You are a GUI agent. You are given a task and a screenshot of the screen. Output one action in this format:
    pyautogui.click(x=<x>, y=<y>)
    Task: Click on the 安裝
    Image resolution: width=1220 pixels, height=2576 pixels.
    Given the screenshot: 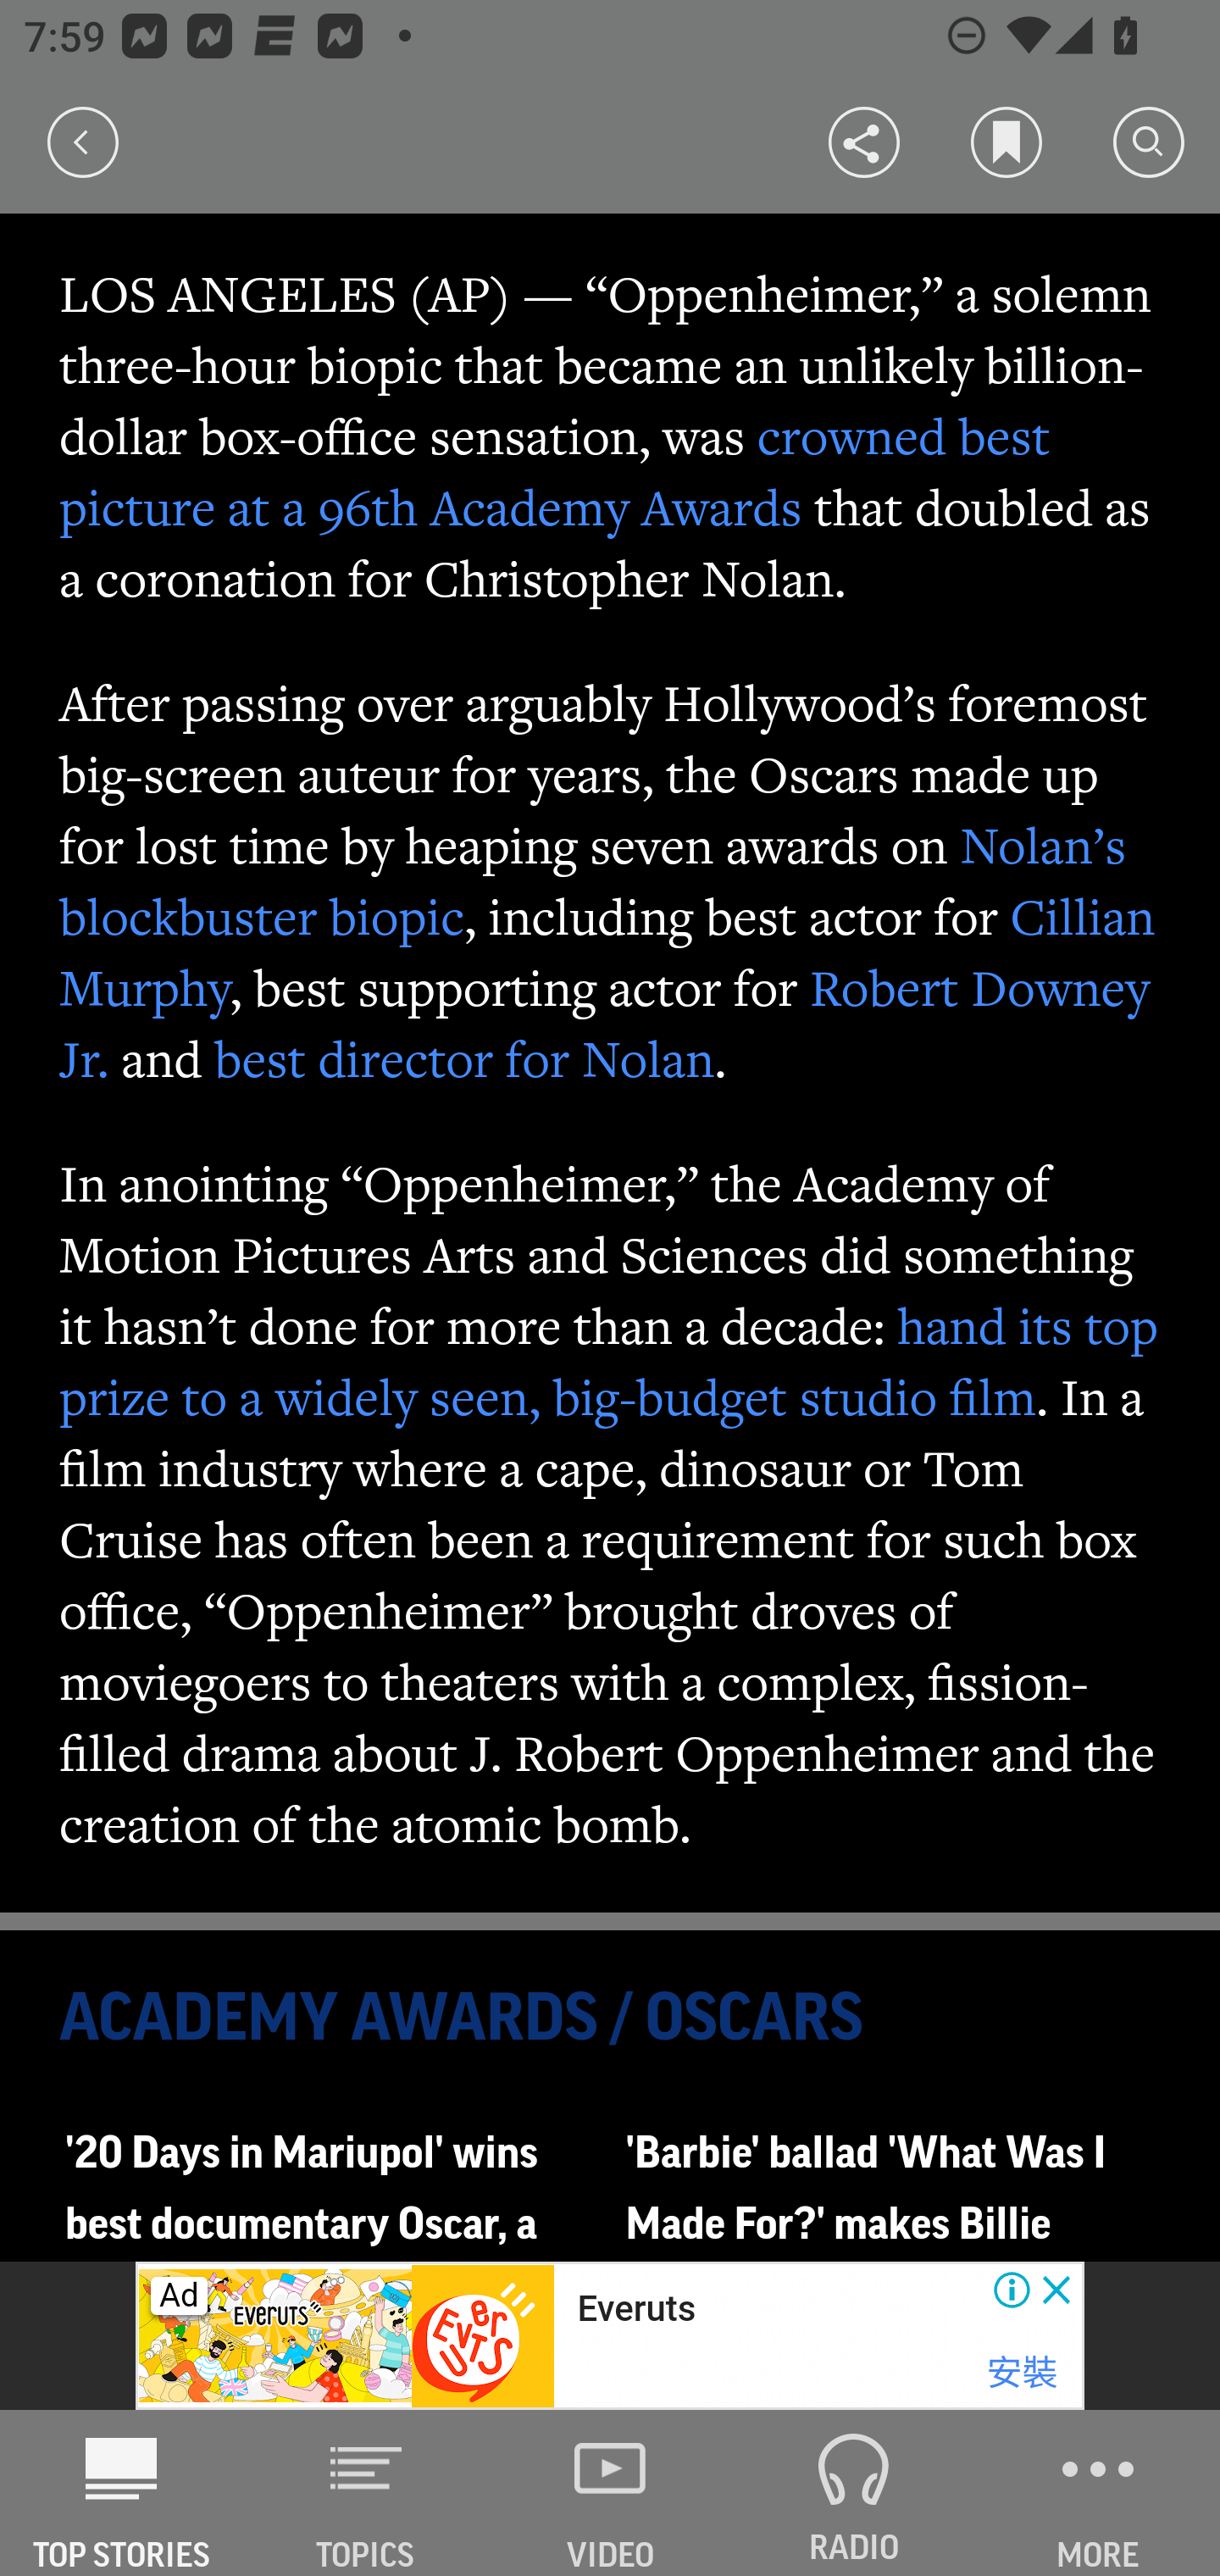 What is the action you would take?
    pyautogui.click(x=1022, y=2373)
    